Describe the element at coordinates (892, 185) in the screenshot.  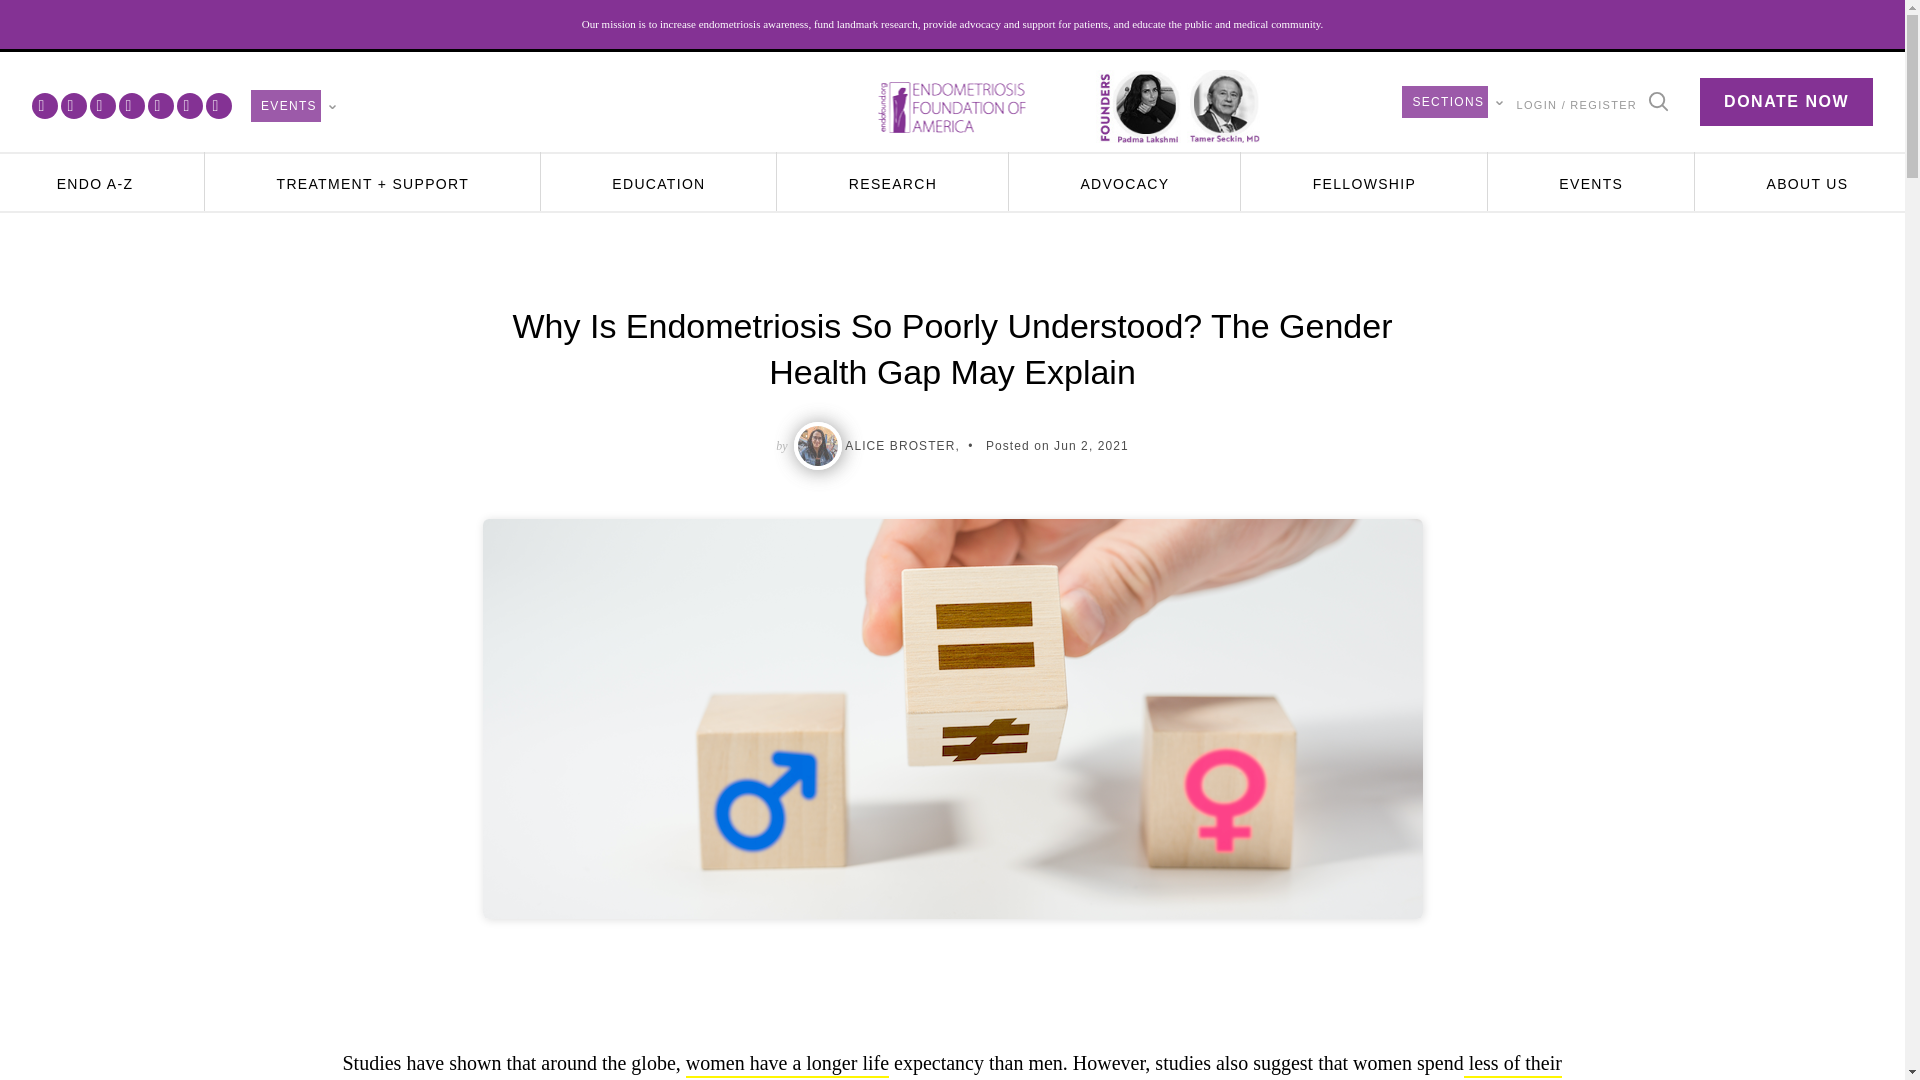
I see `RESEARCH` at that location.